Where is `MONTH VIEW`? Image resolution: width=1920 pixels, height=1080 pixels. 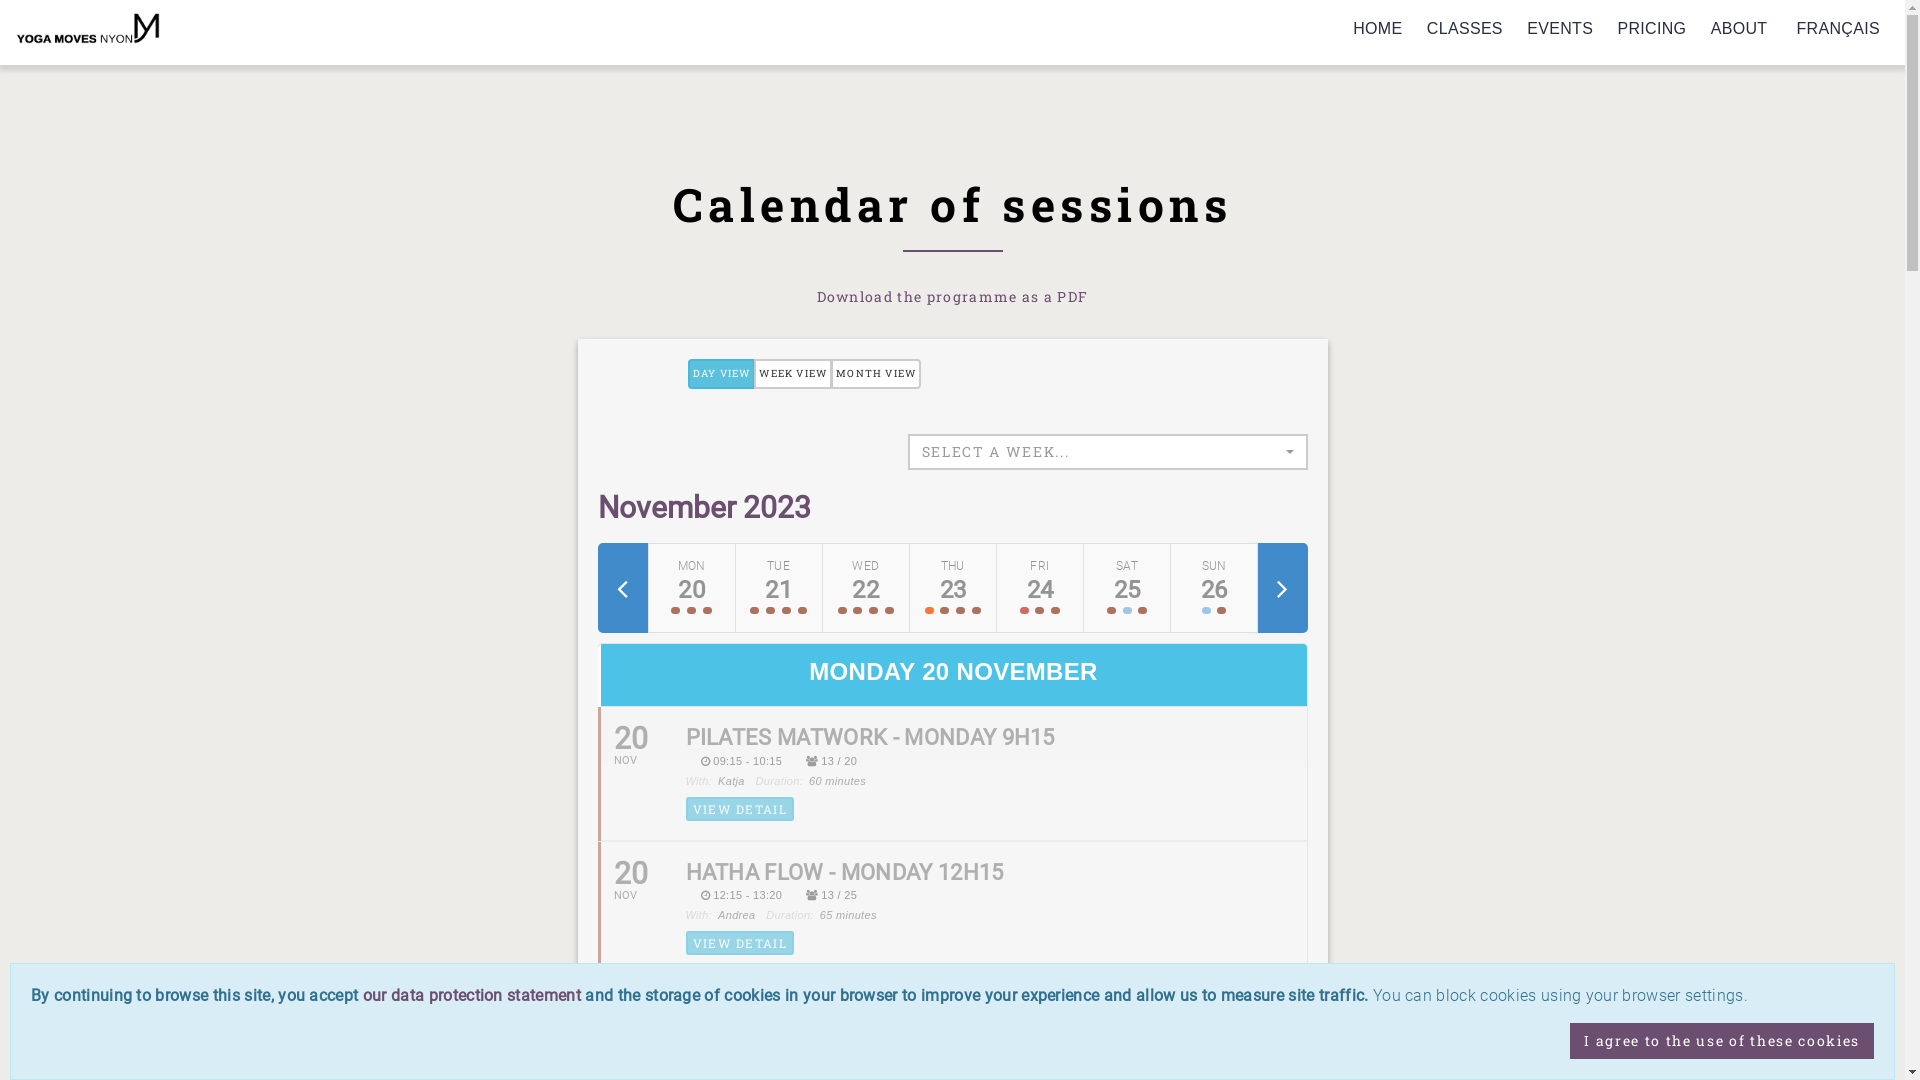 MONTH VIEW is located at coordinates (876, 374).